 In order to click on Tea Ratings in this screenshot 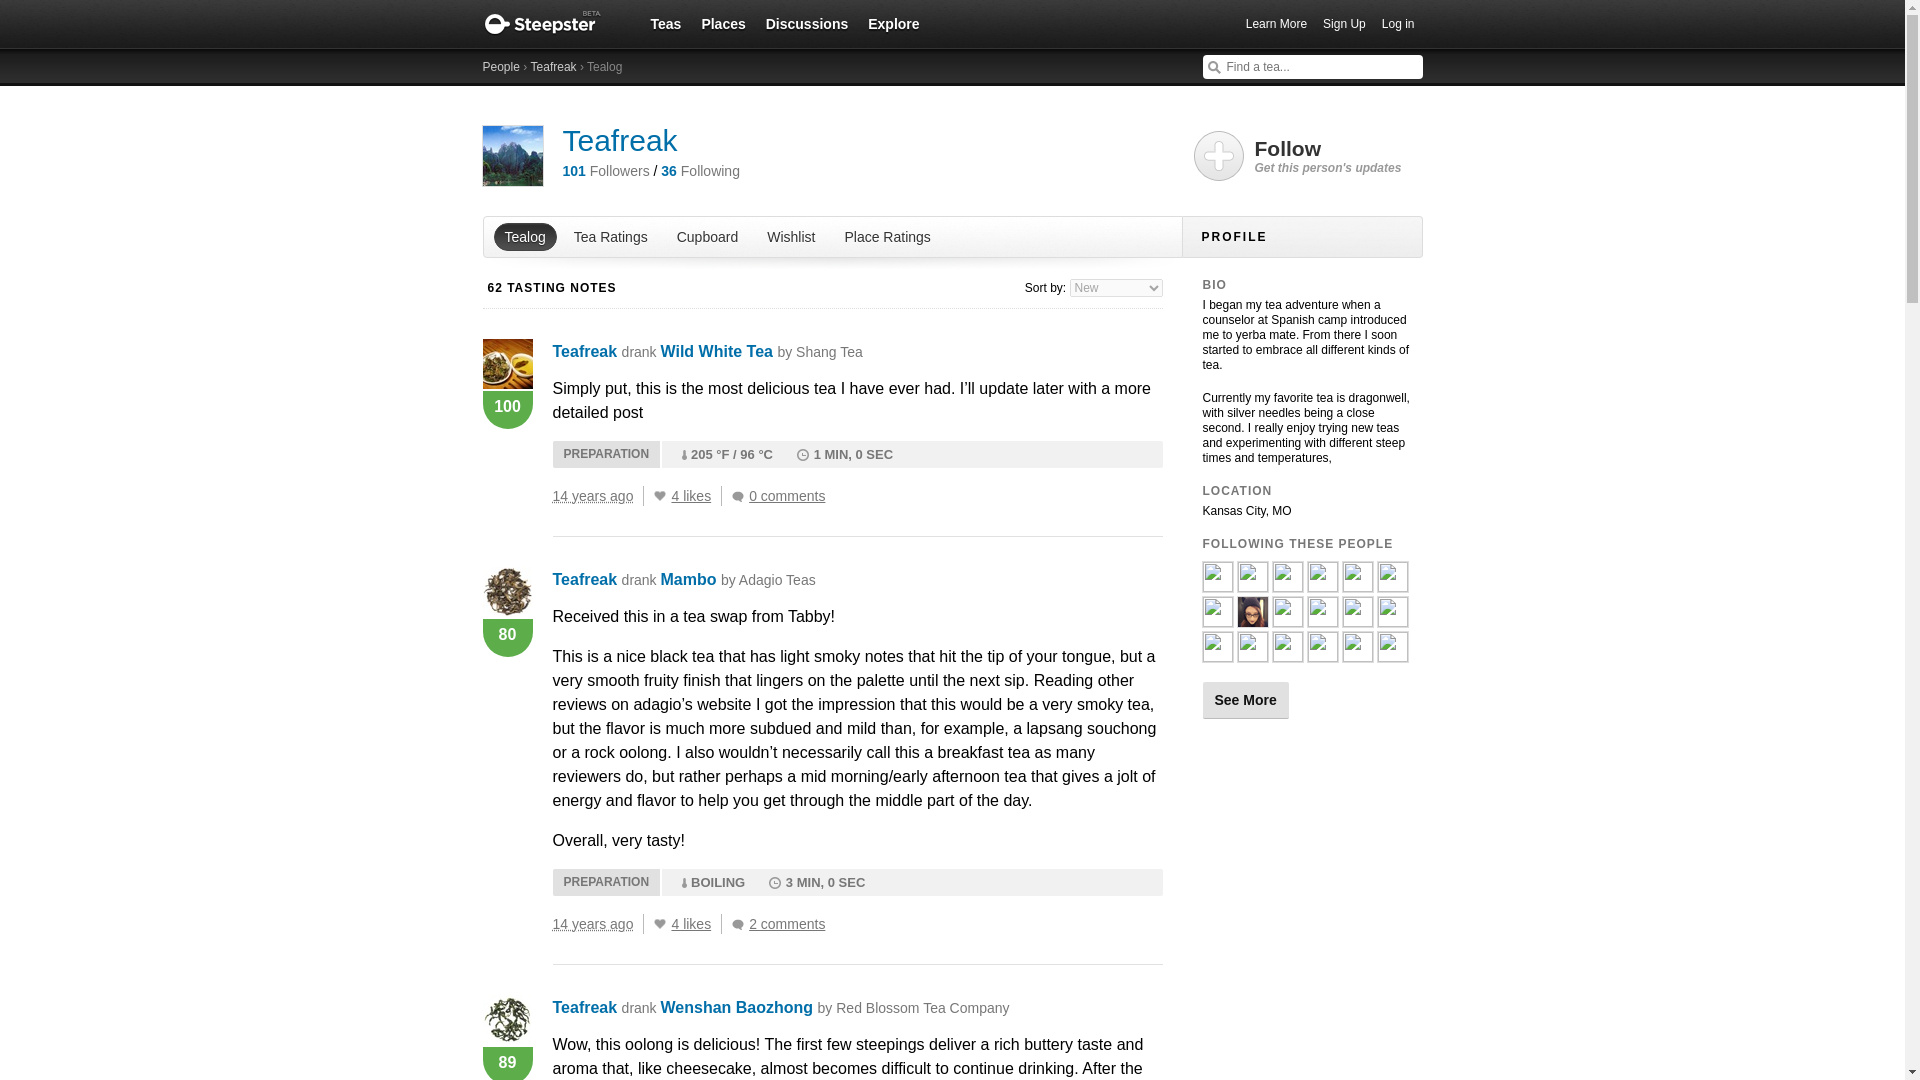, I will do `click(611, 236)`.